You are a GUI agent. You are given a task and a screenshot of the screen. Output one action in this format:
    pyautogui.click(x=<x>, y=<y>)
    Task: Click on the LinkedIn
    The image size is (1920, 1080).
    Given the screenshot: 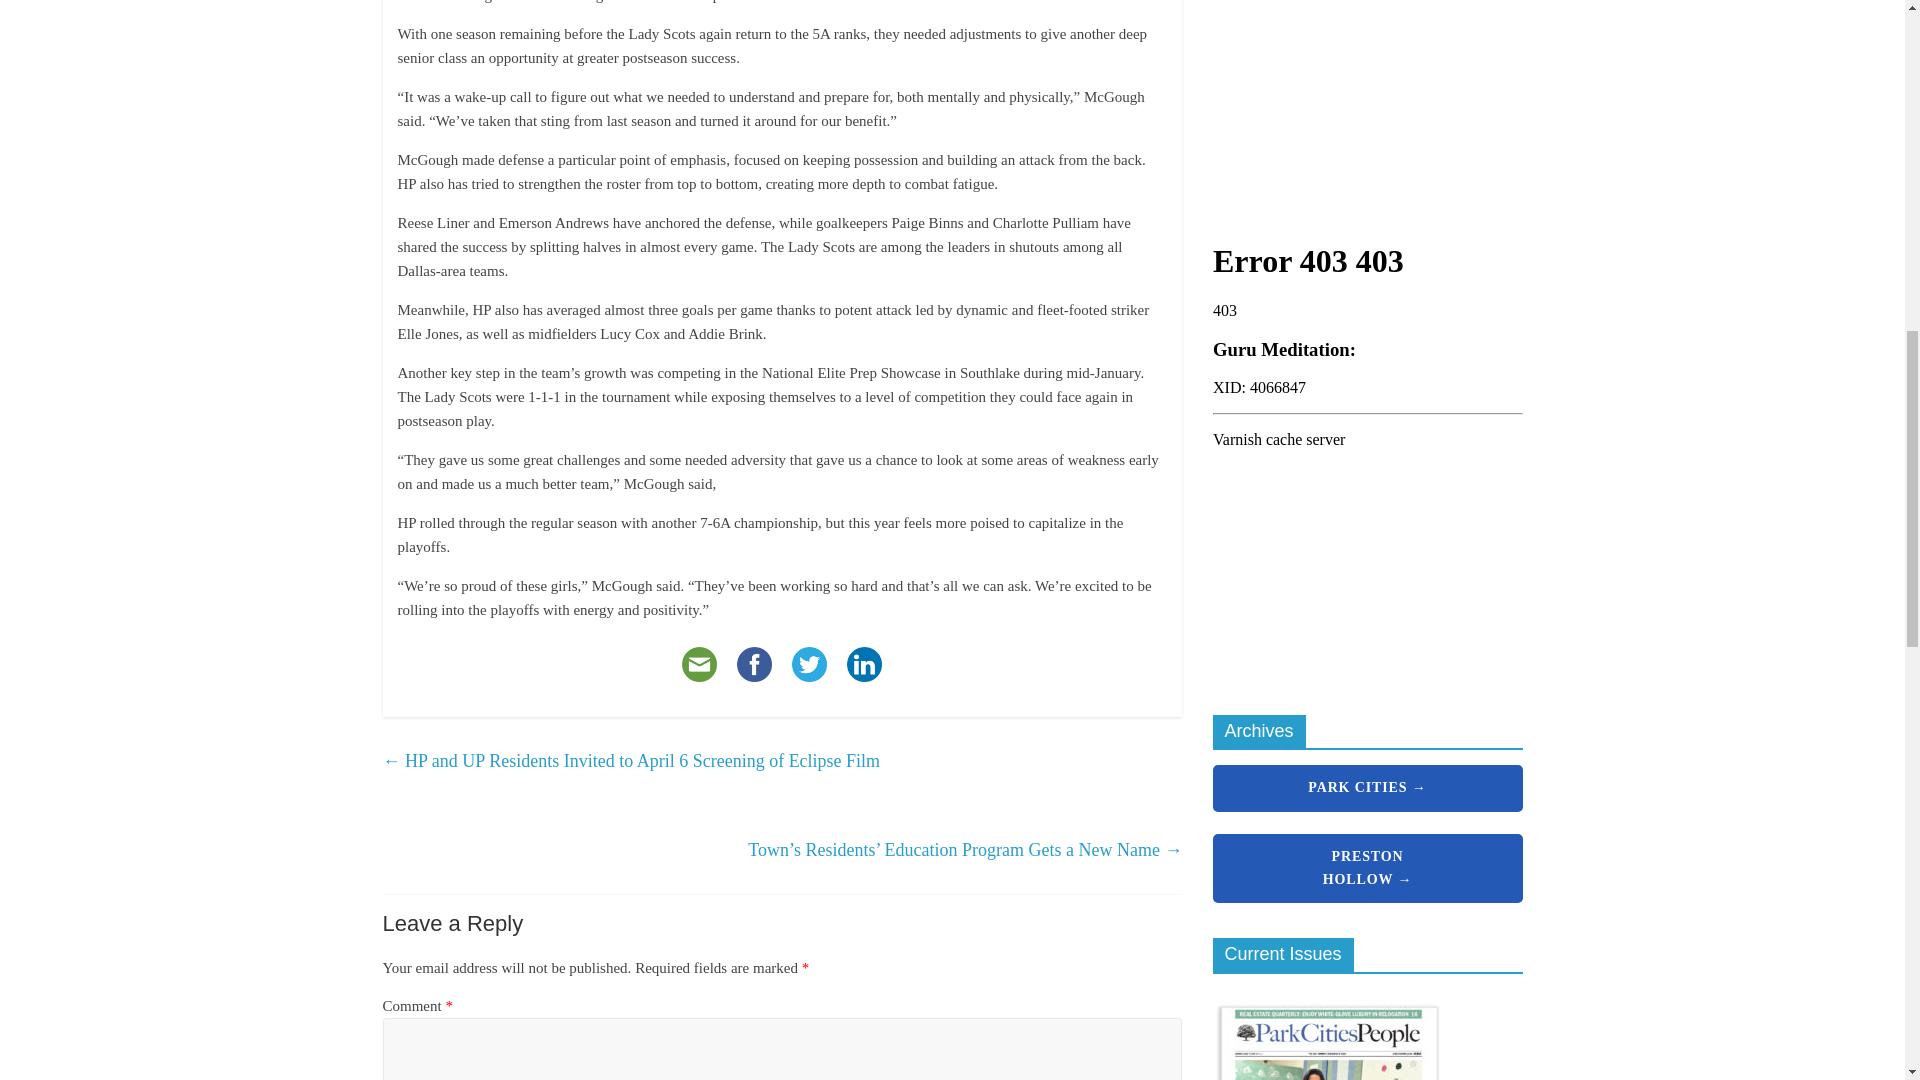 What is the action you would take?
    pyautogui.click(x=864, y=664)
    